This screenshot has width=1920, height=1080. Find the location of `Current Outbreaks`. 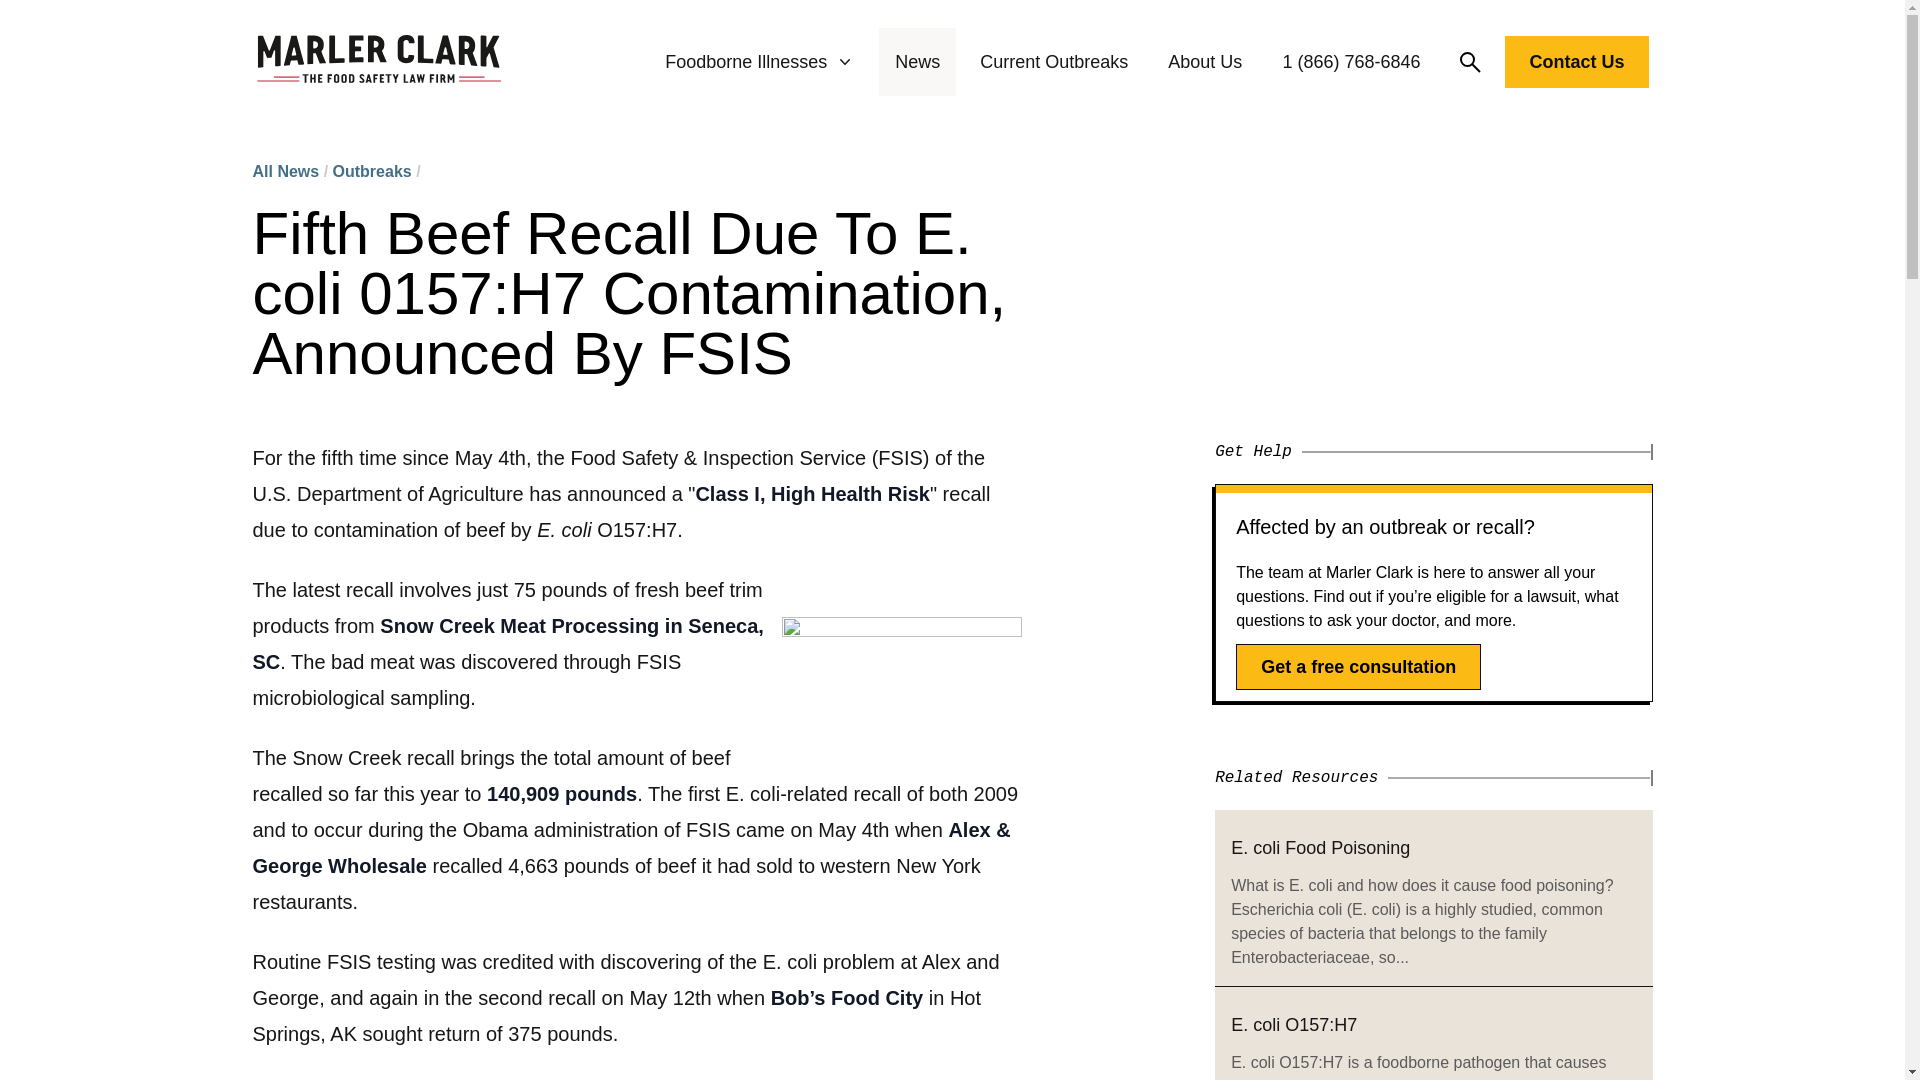

Current Outbreaks is located at coordinates (1054, 62).